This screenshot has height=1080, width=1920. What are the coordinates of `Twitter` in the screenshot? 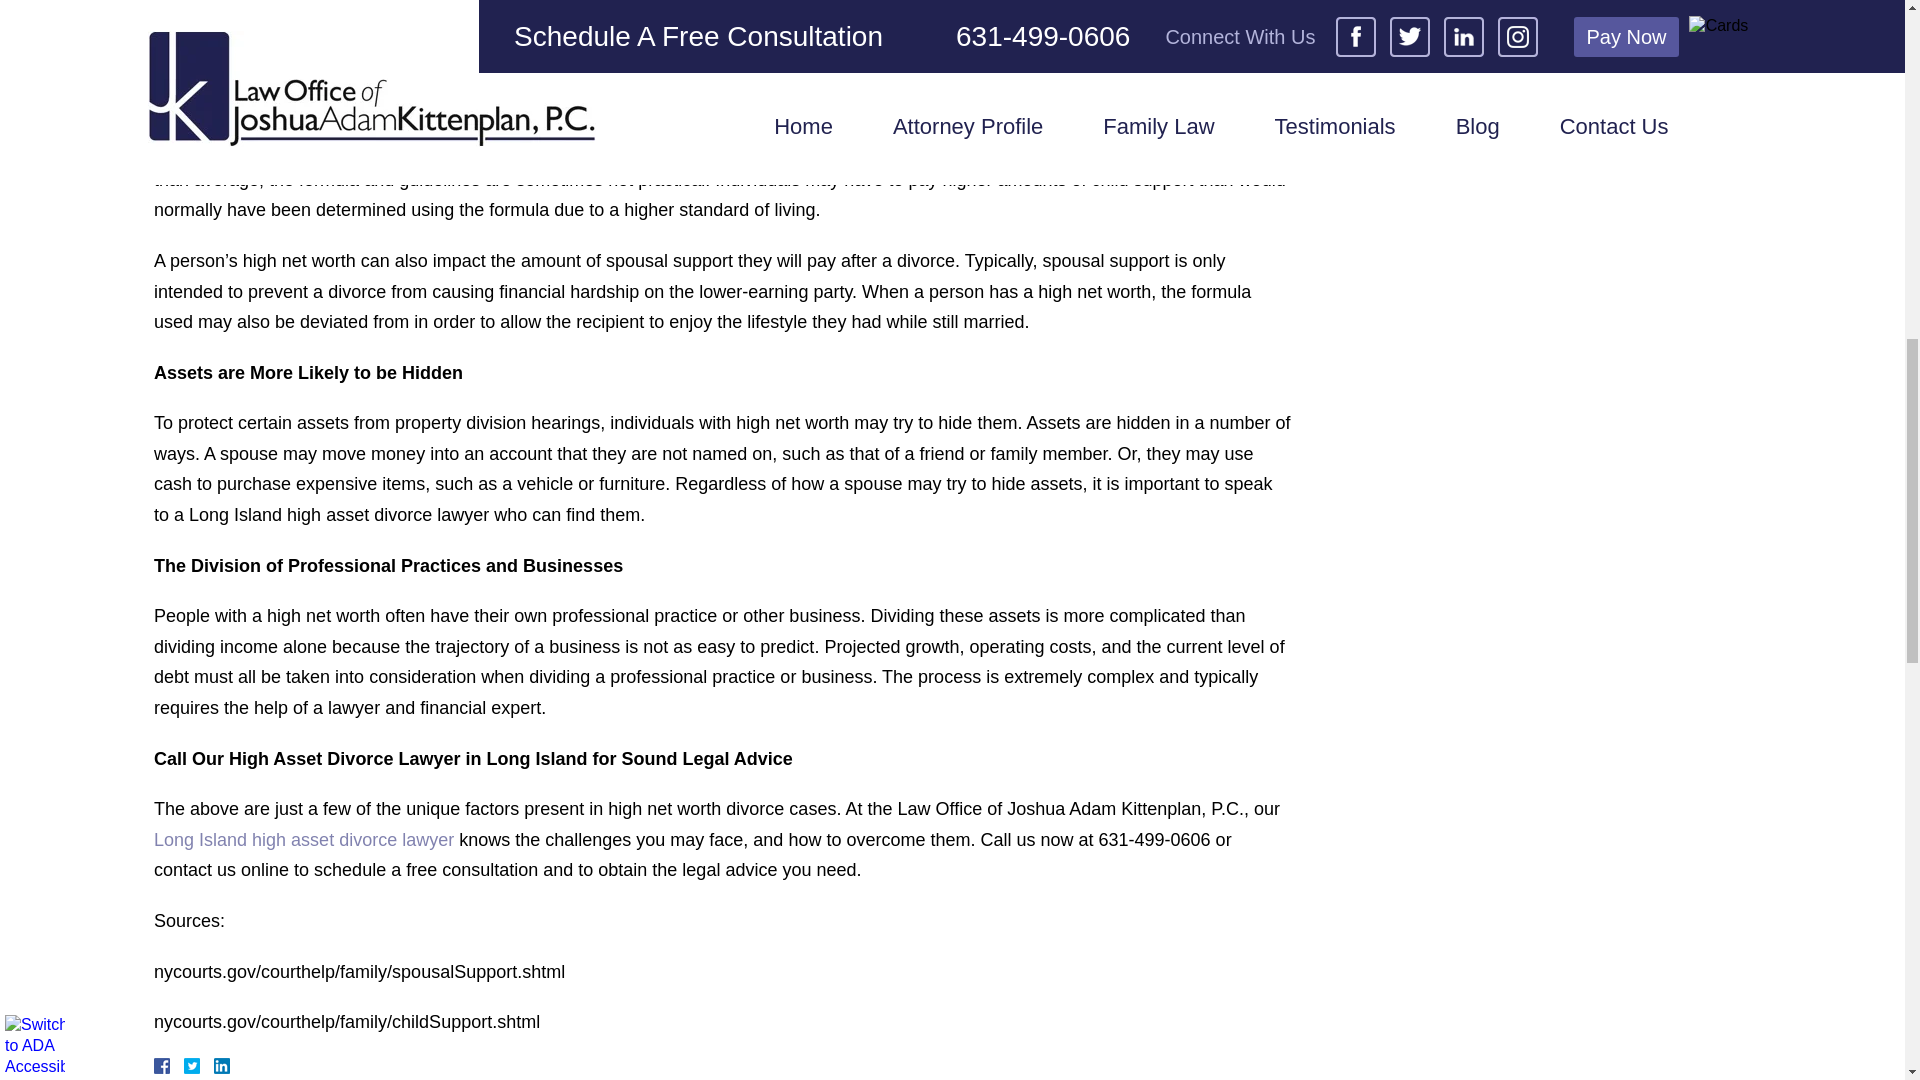 It's located at (200, 1066).